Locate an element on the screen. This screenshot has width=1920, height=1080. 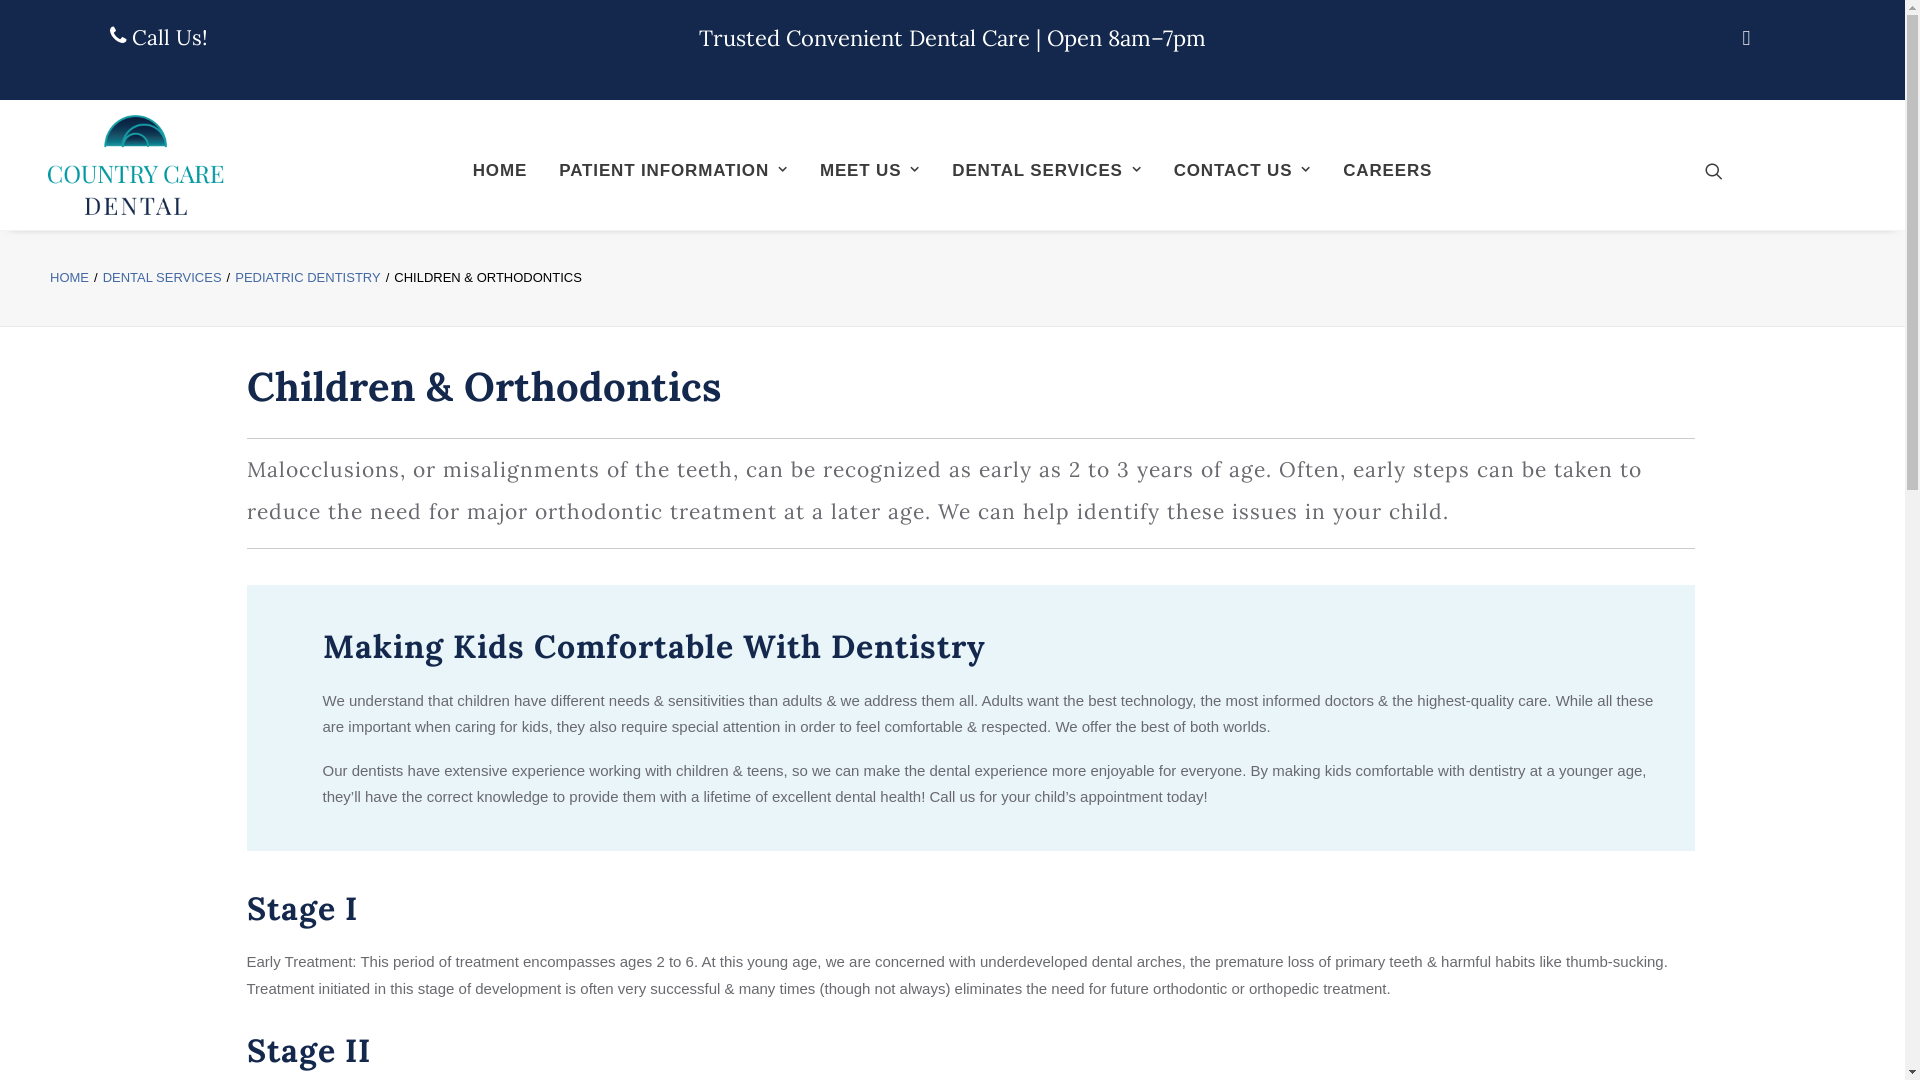
 Call Us! is located at coordinates (158, 38).